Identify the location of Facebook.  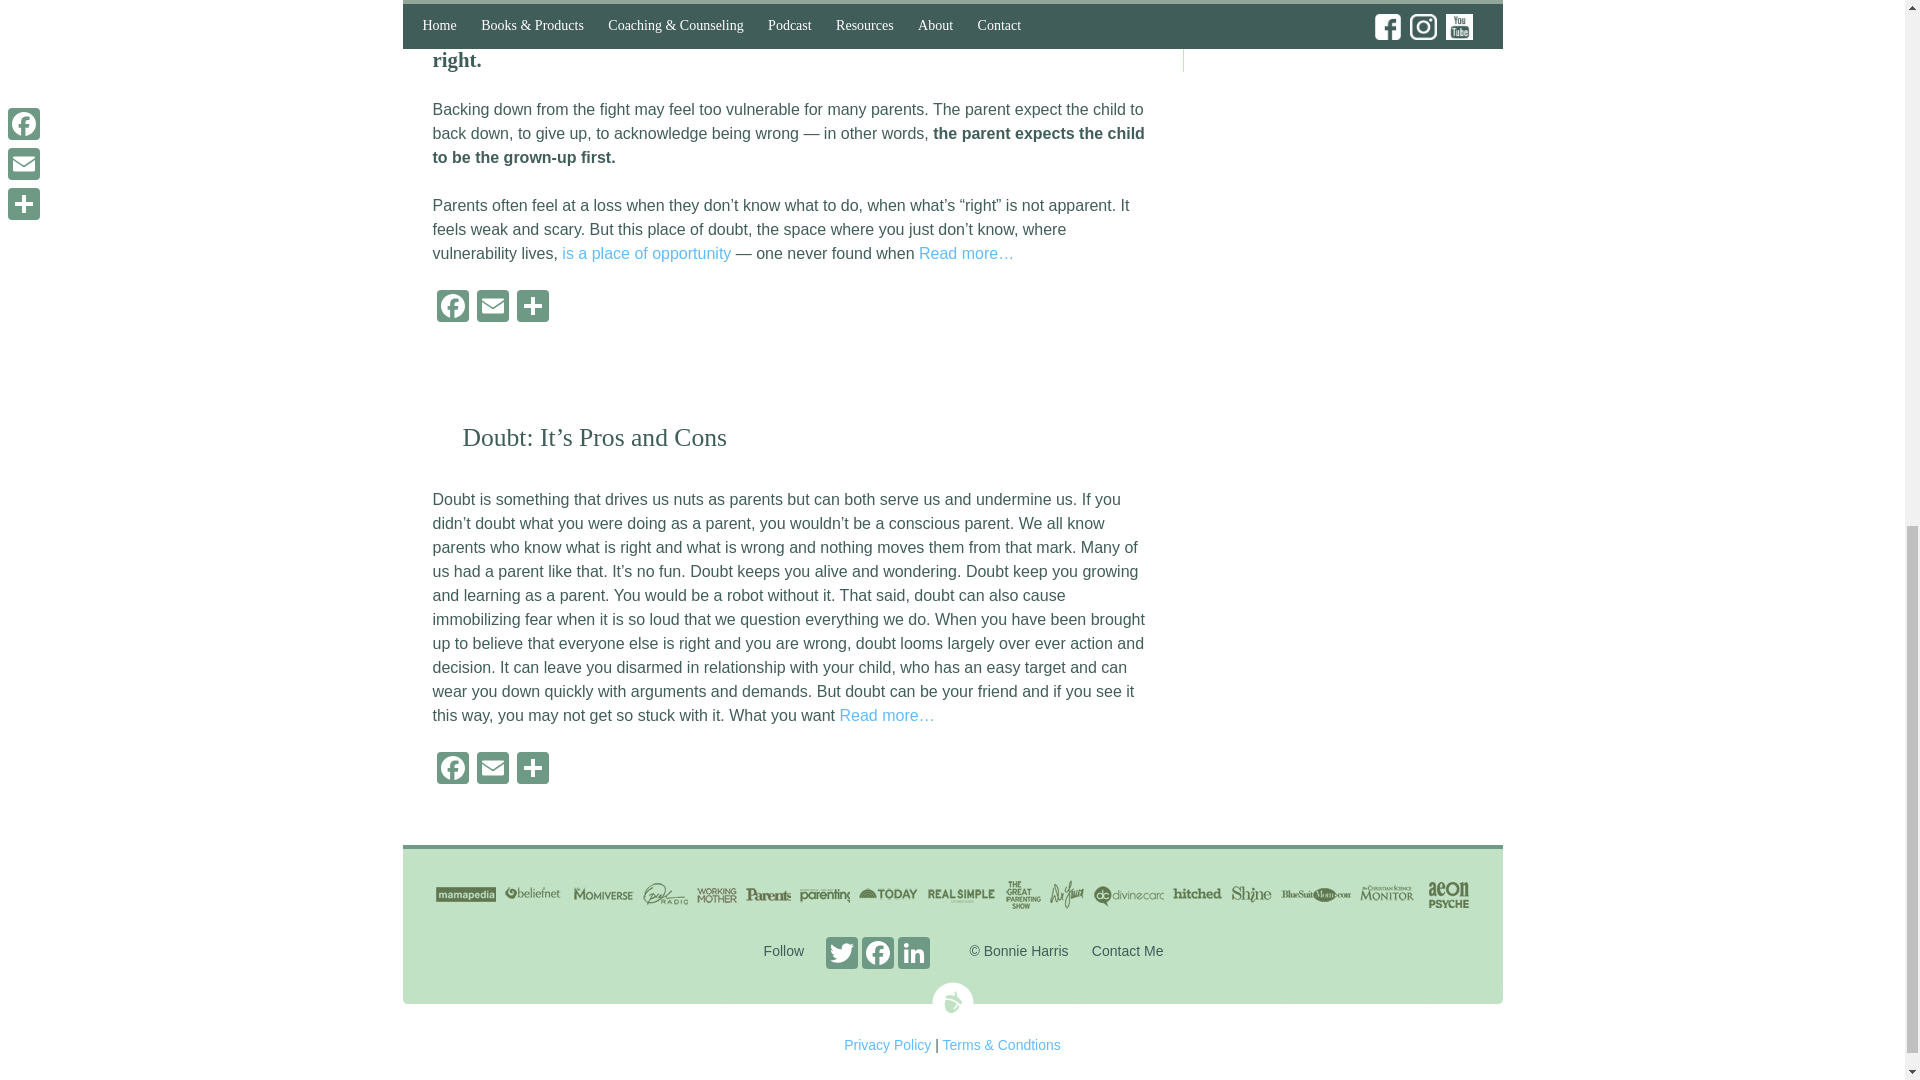
(452, 308).